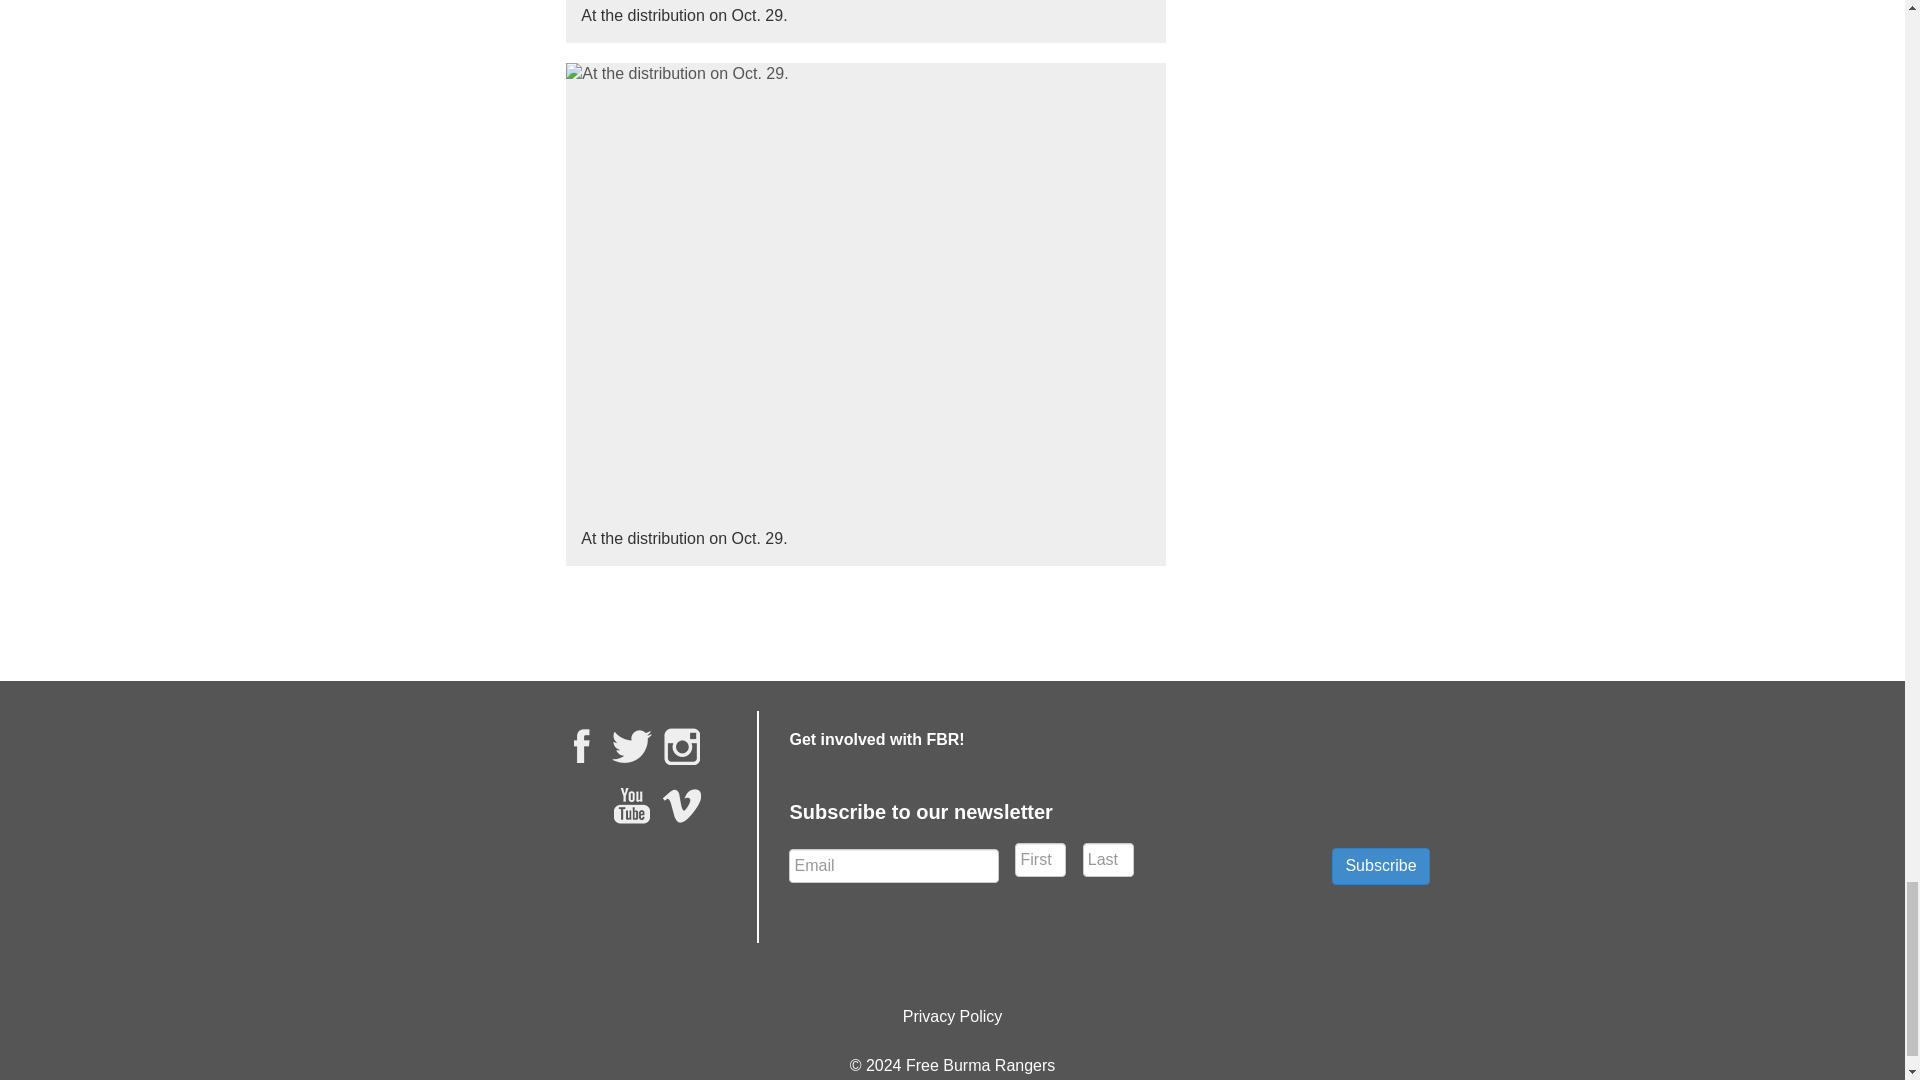 This screenshot has height=1080, width=1920. I want to click on Free Burma RangersFacebook, so click(582, 745).